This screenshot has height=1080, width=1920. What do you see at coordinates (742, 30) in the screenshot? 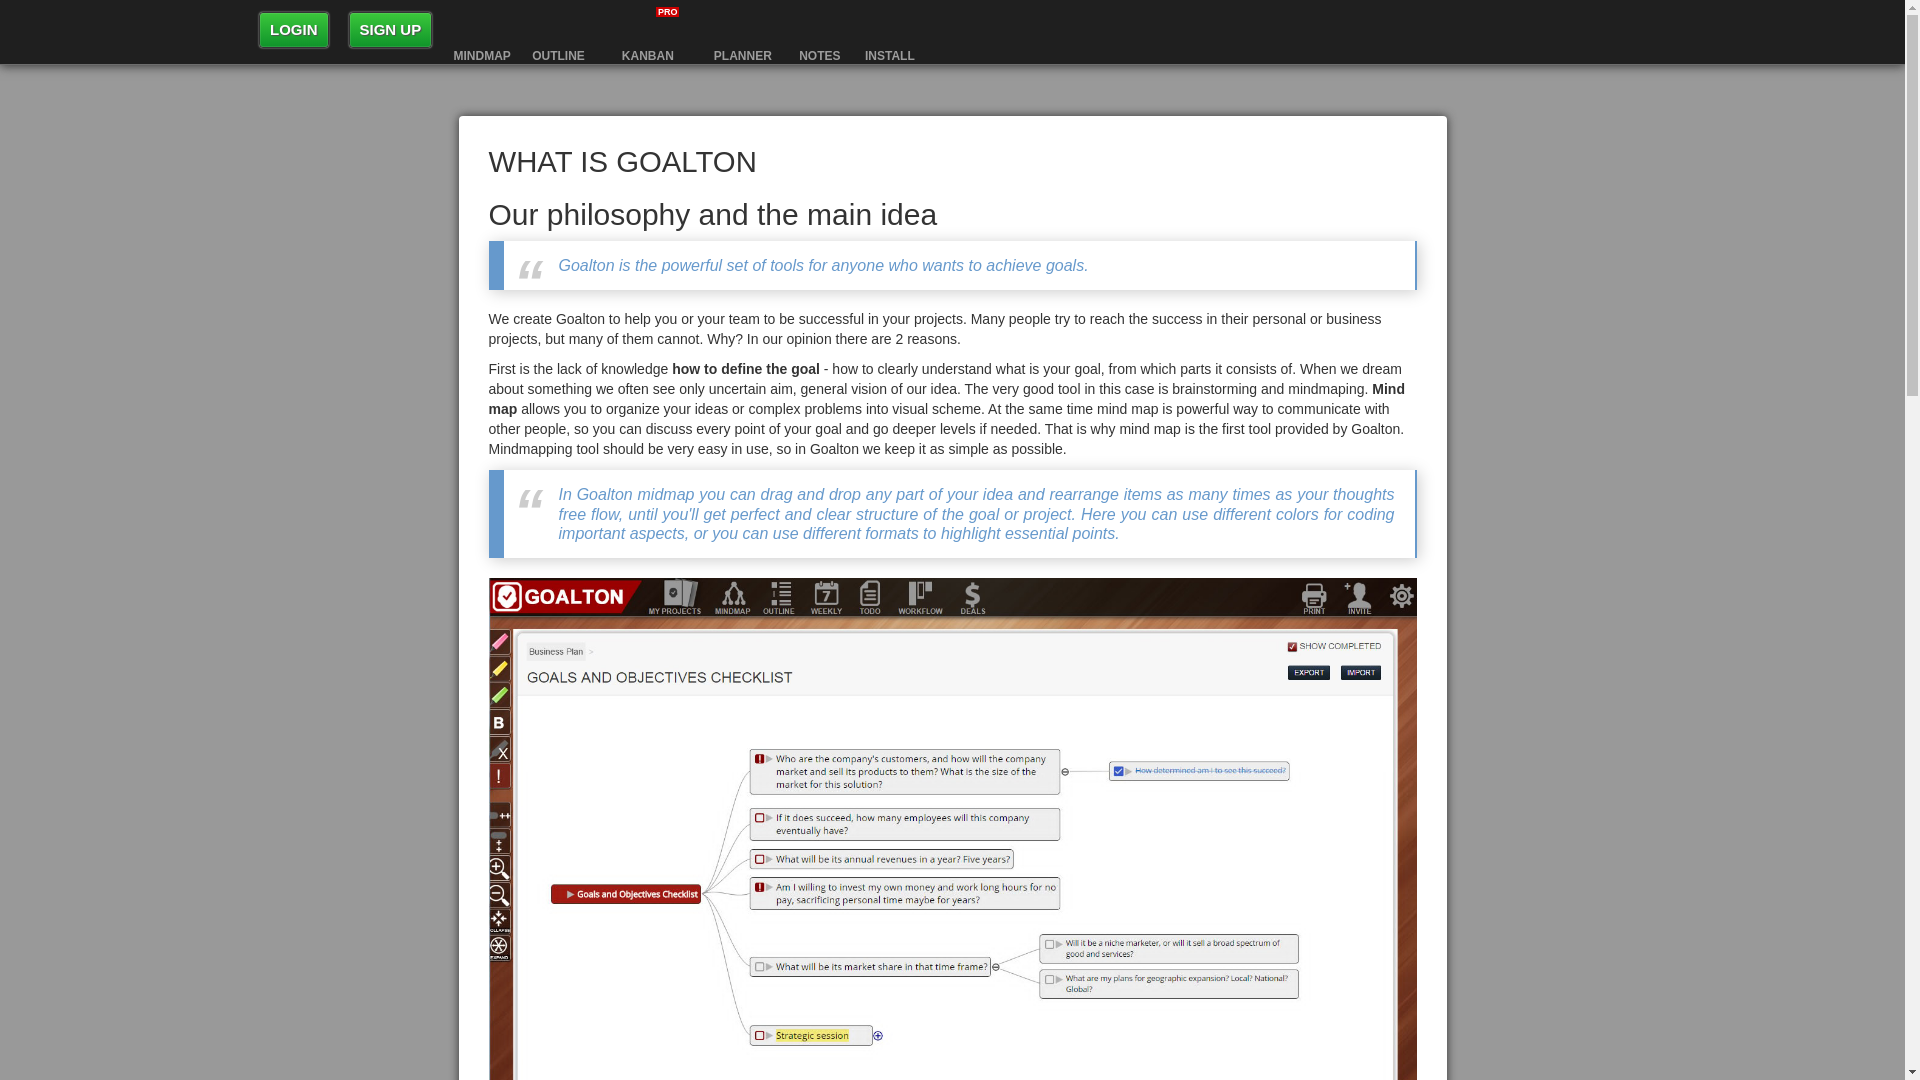
I see ` PLANNER` at bounding box center [742, 30].